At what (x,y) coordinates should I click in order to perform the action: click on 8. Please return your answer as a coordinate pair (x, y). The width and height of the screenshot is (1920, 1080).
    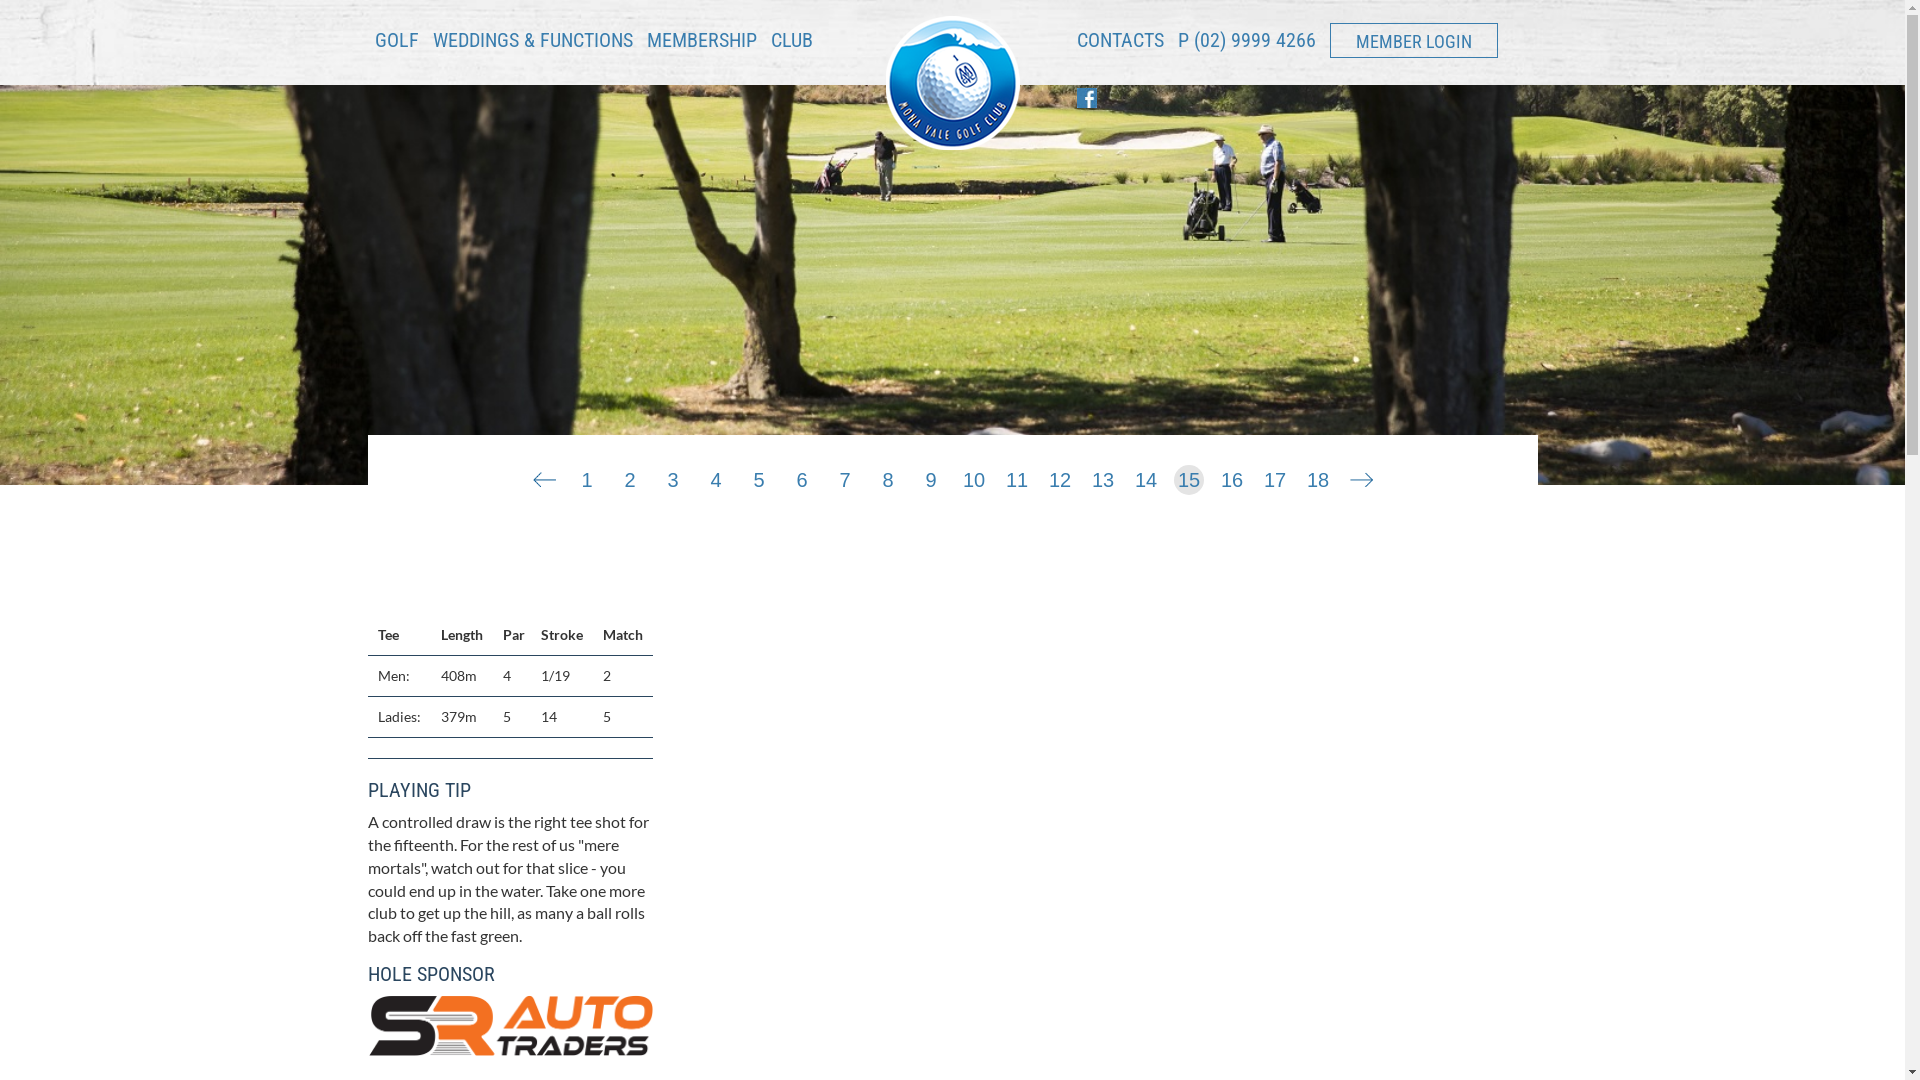
    Looking at the image, I should click on (888, 476).